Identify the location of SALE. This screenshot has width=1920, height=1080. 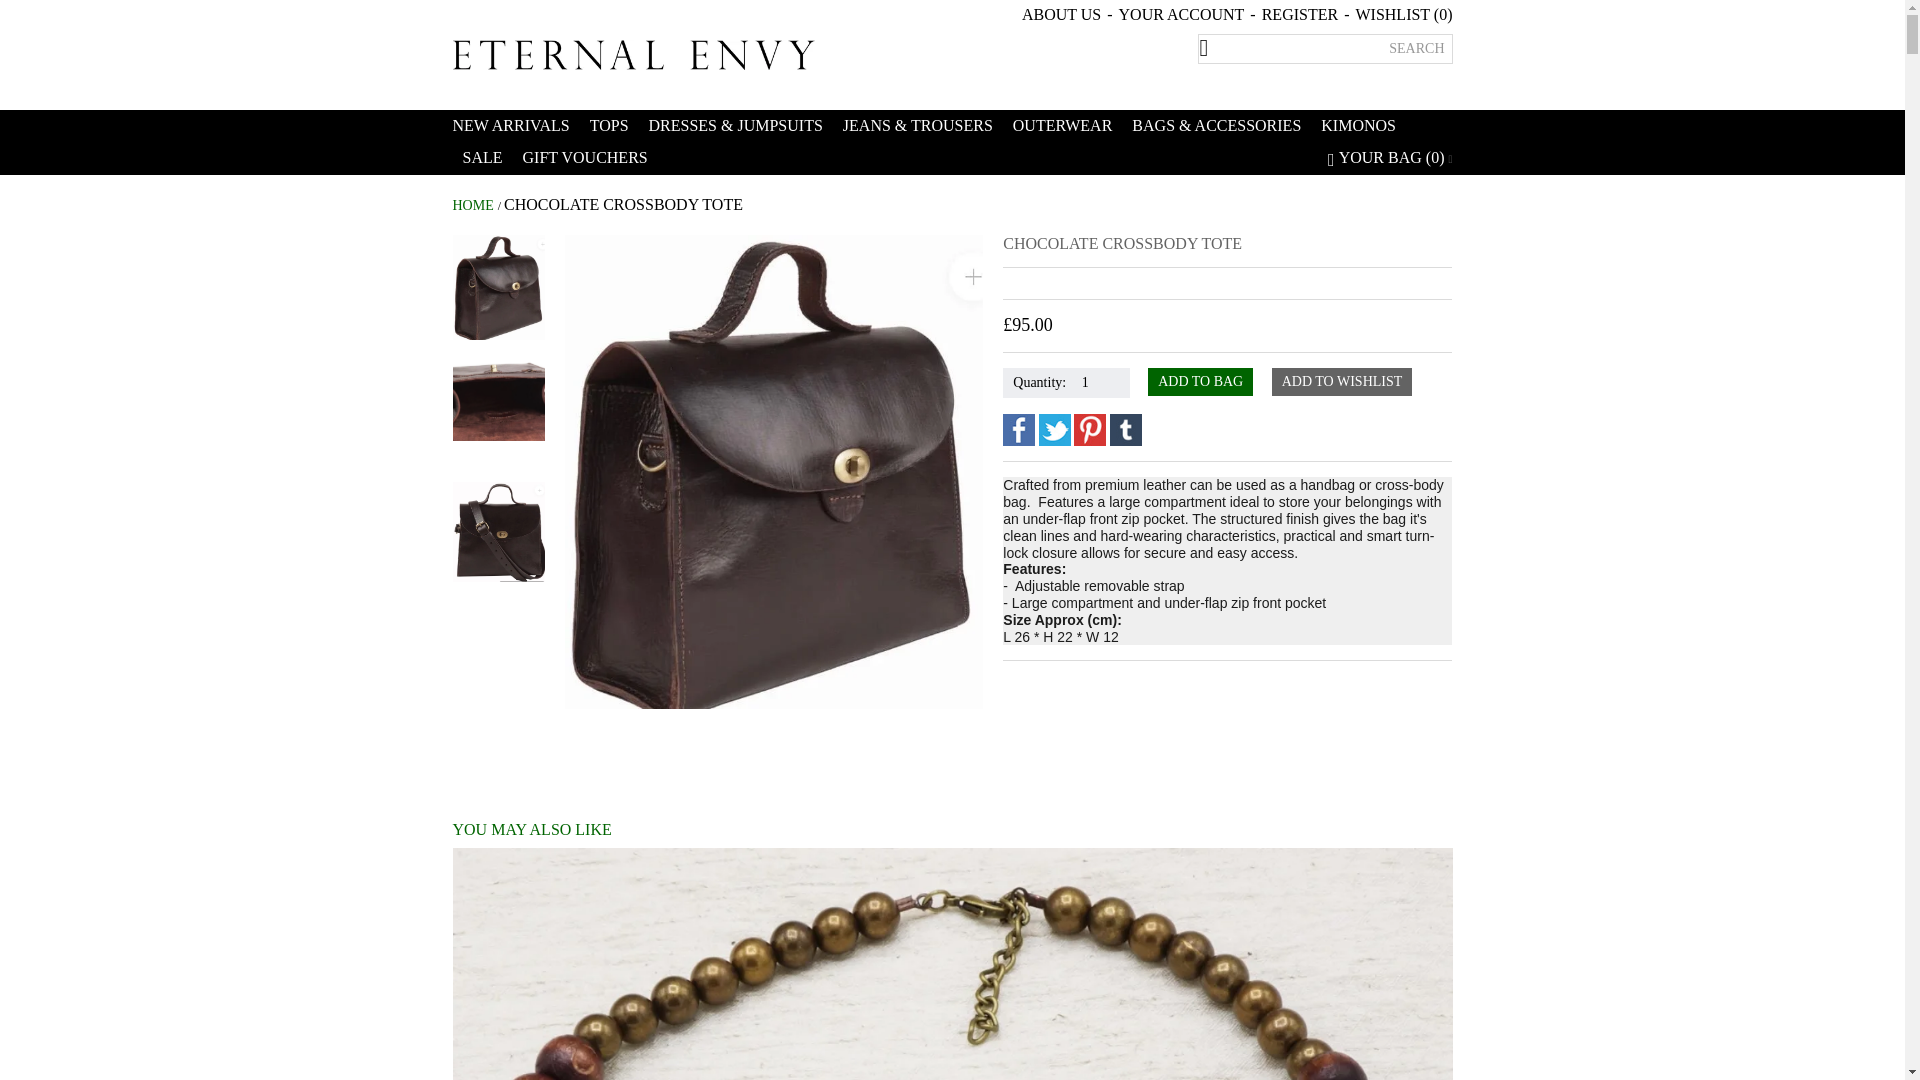
(482, 157).